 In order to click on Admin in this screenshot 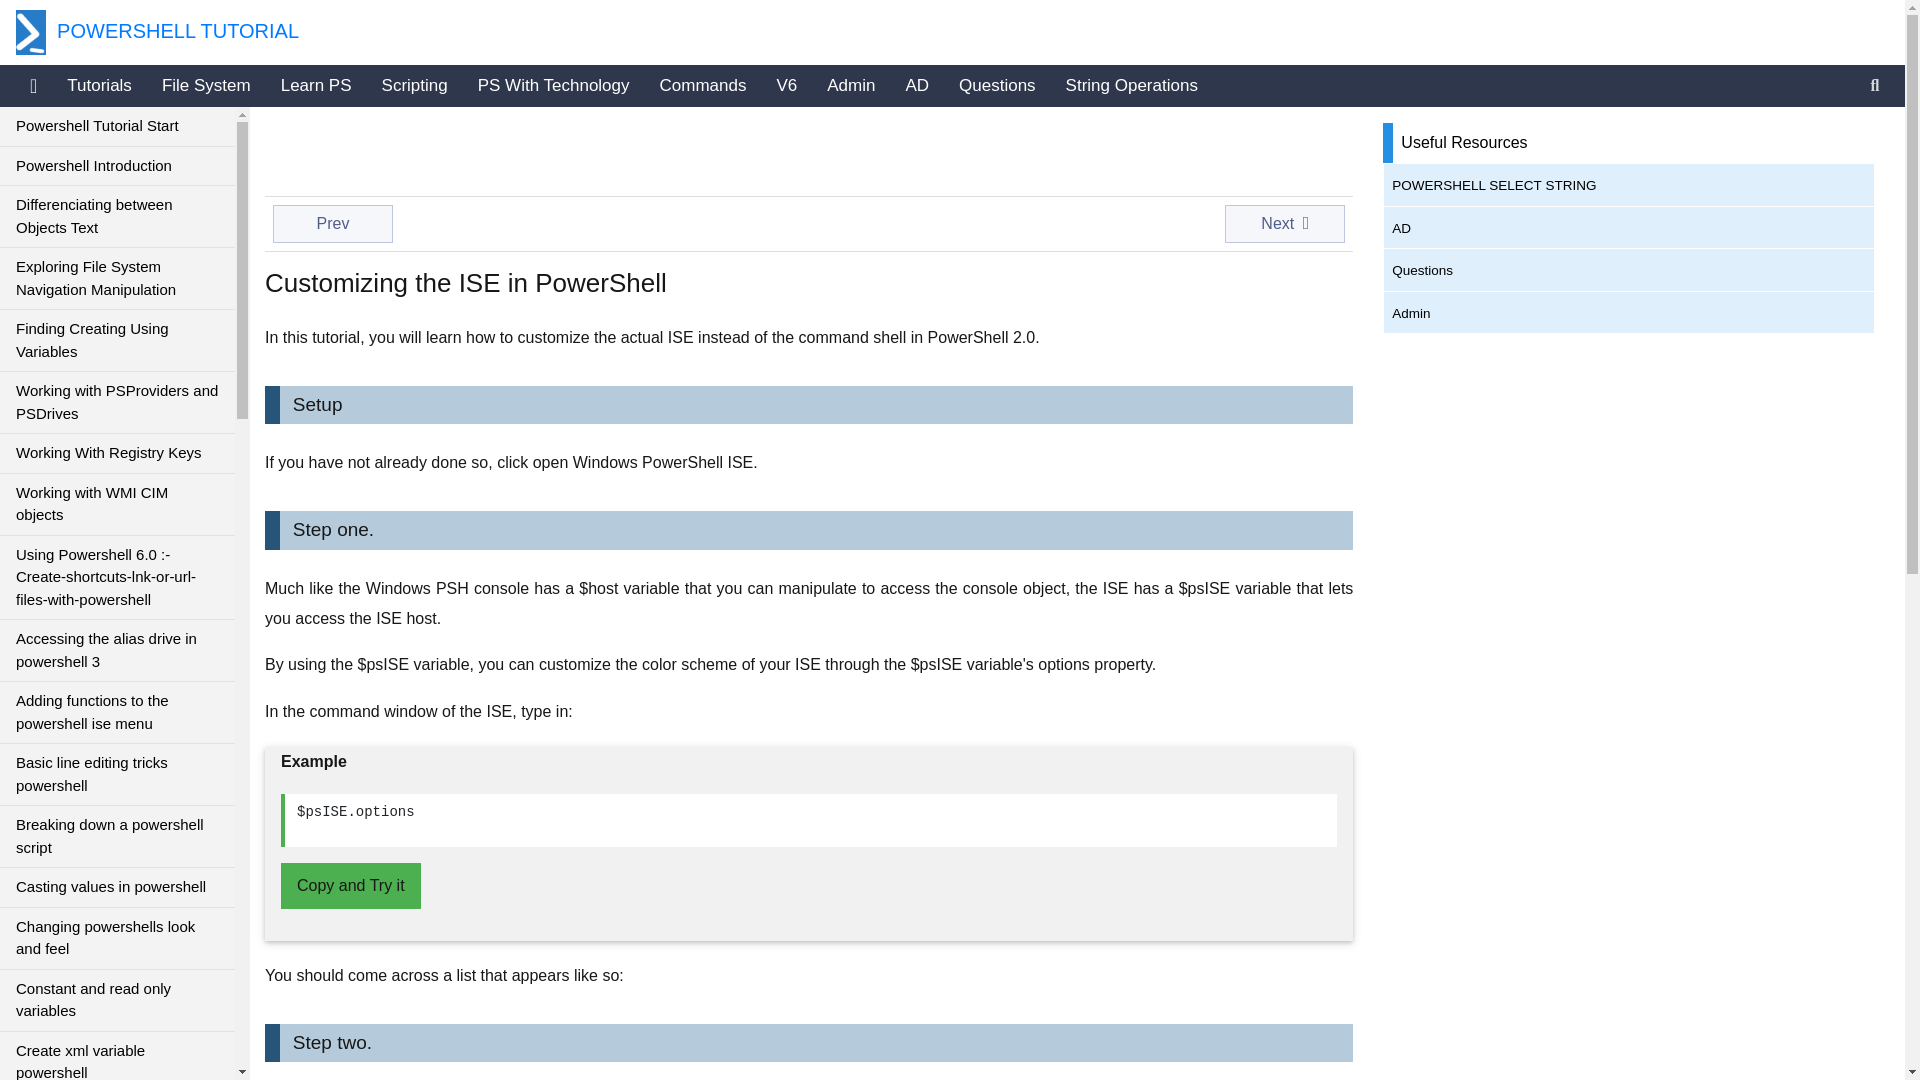, I will do `click(851, 85)`.